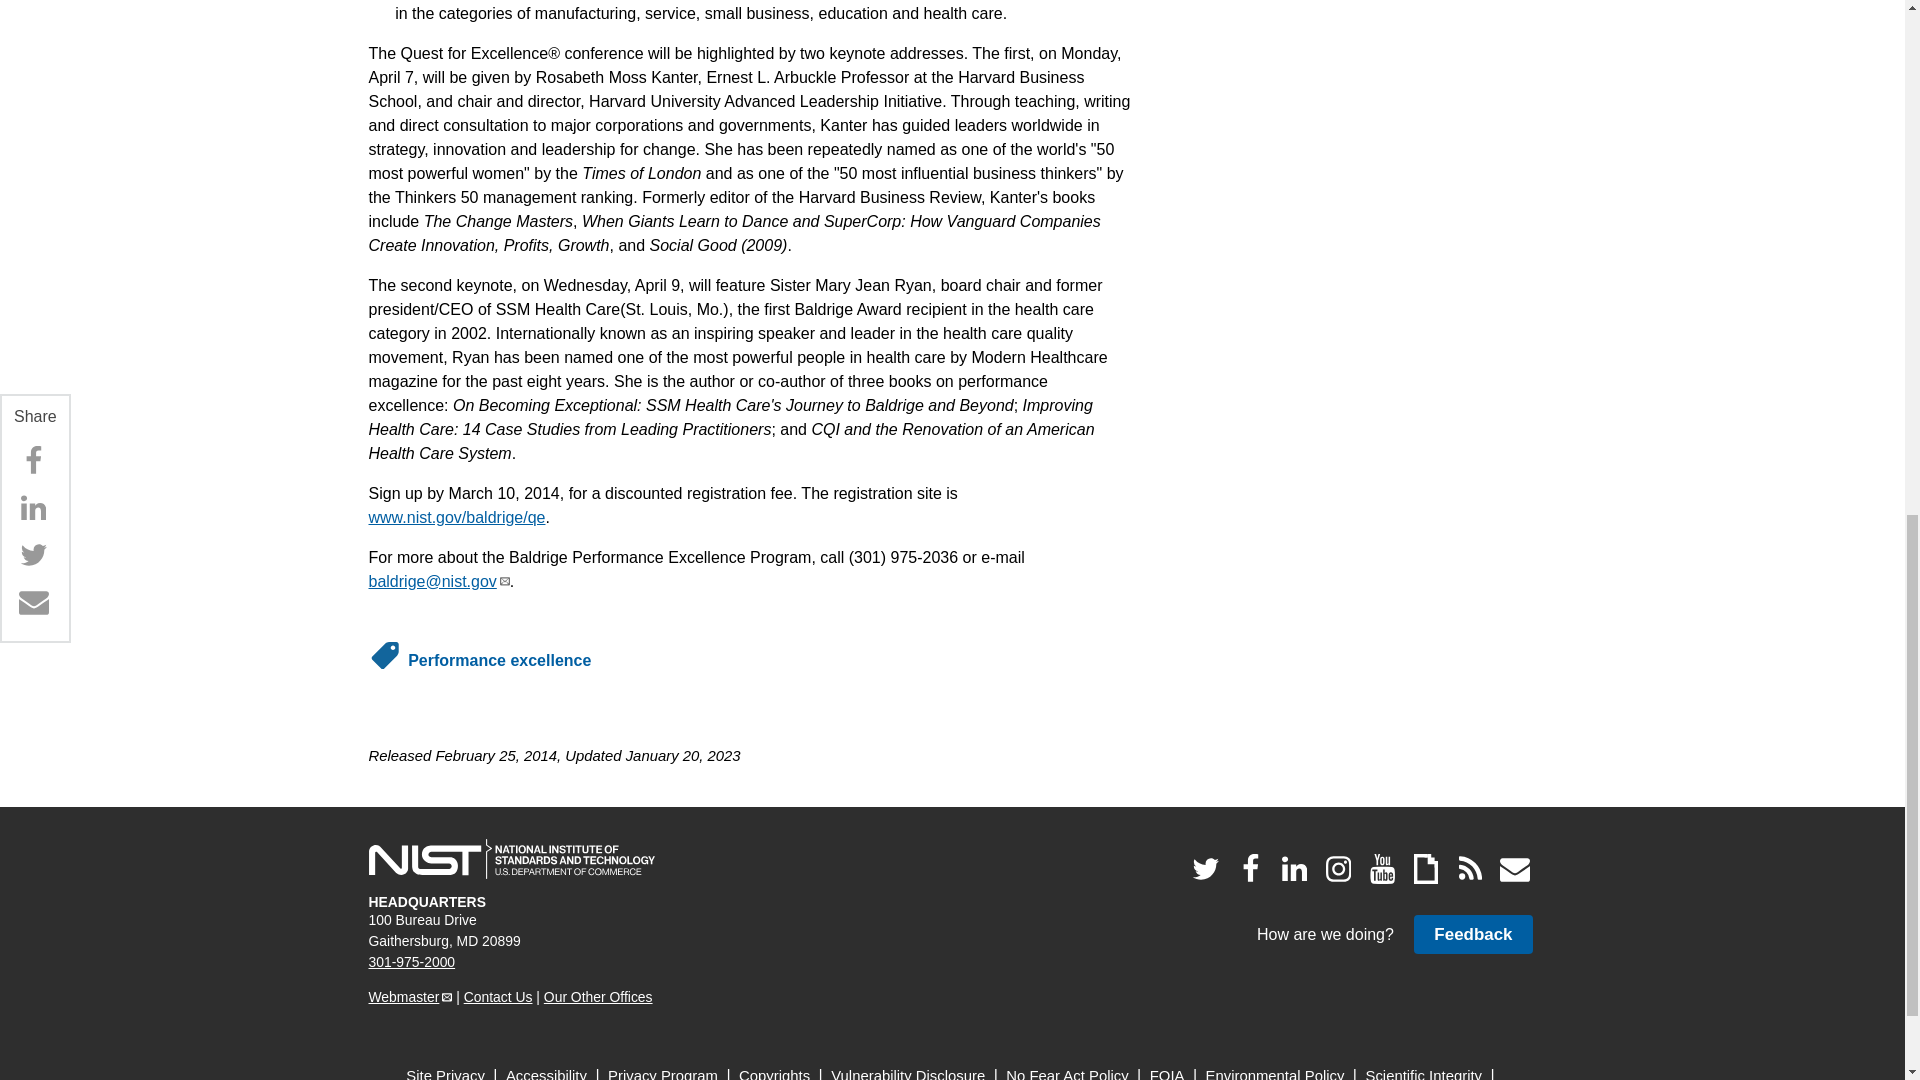  What do you see at coordinates (498, 997) in the screenshot?
I see `Contact Us` at bounding box center [498, 997].